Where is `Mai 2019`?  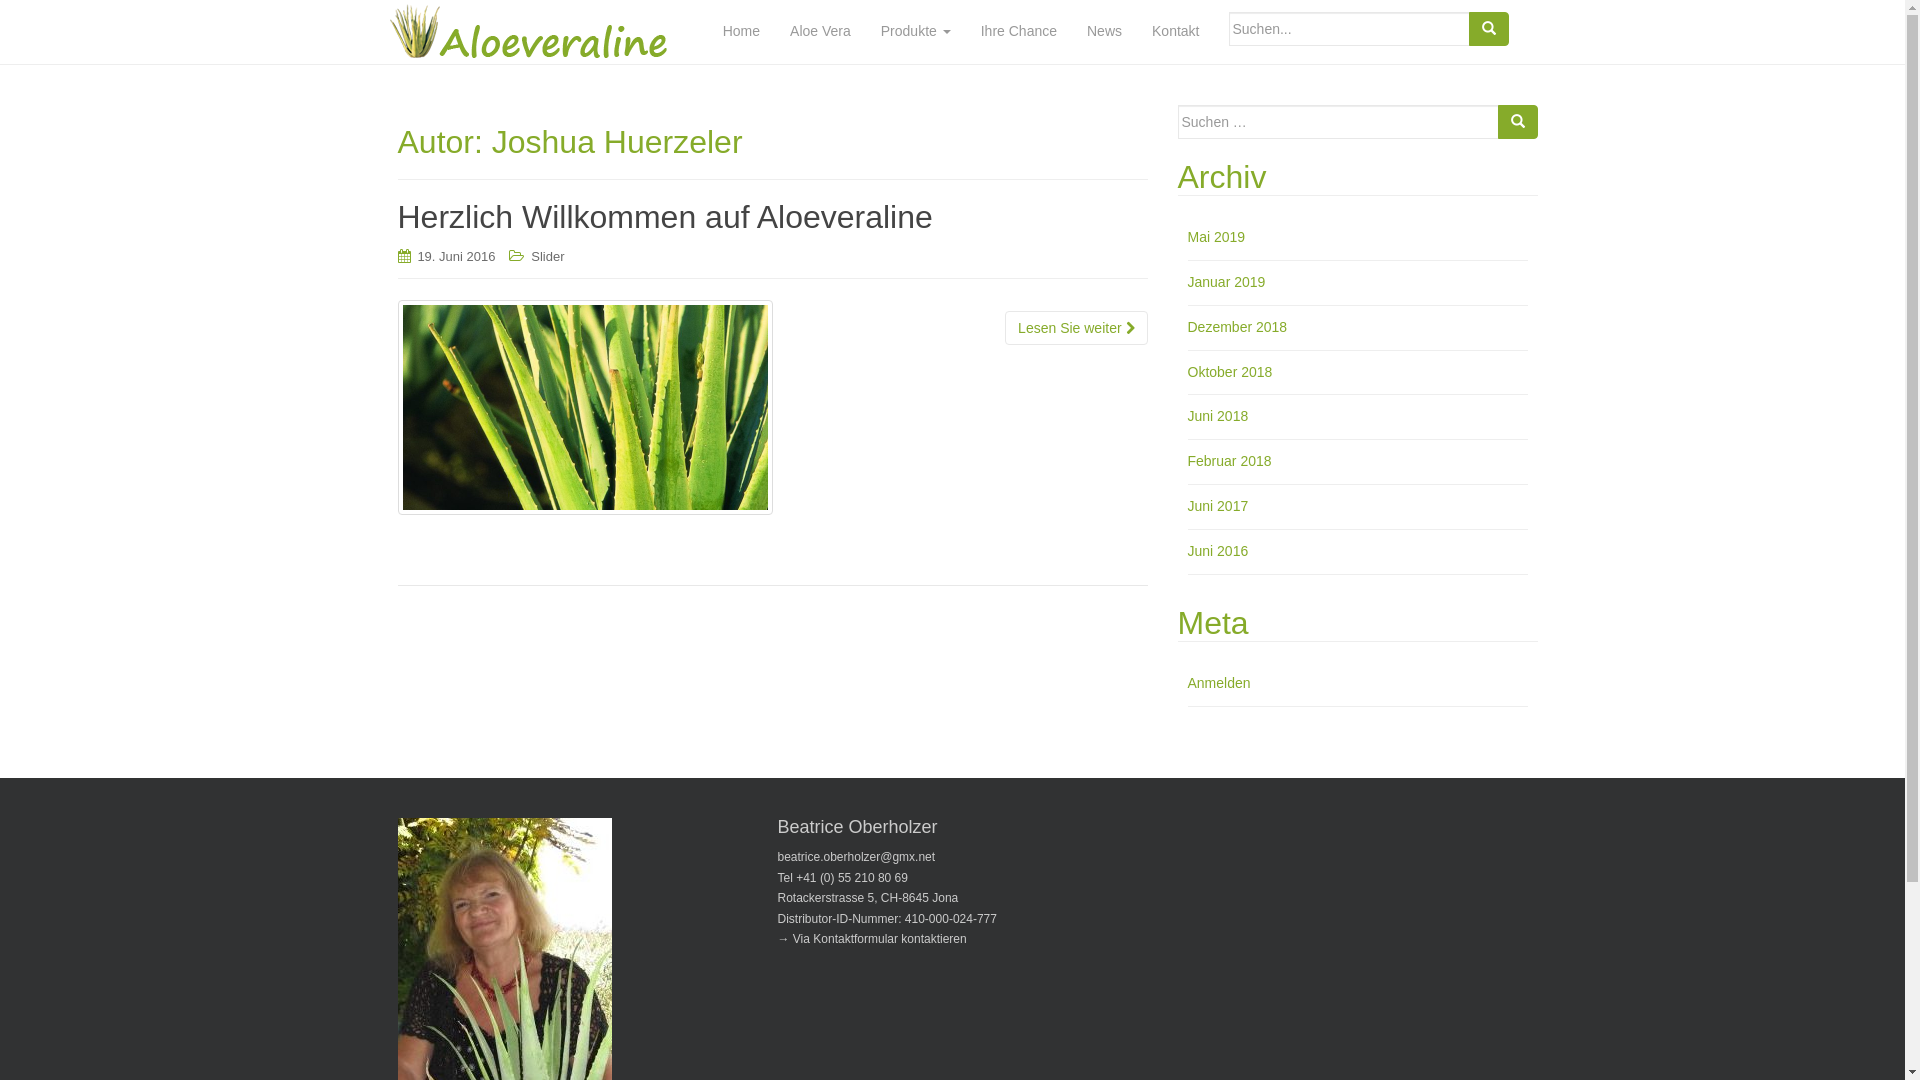
Mai 2019 is located at coordinates (1217, 237).